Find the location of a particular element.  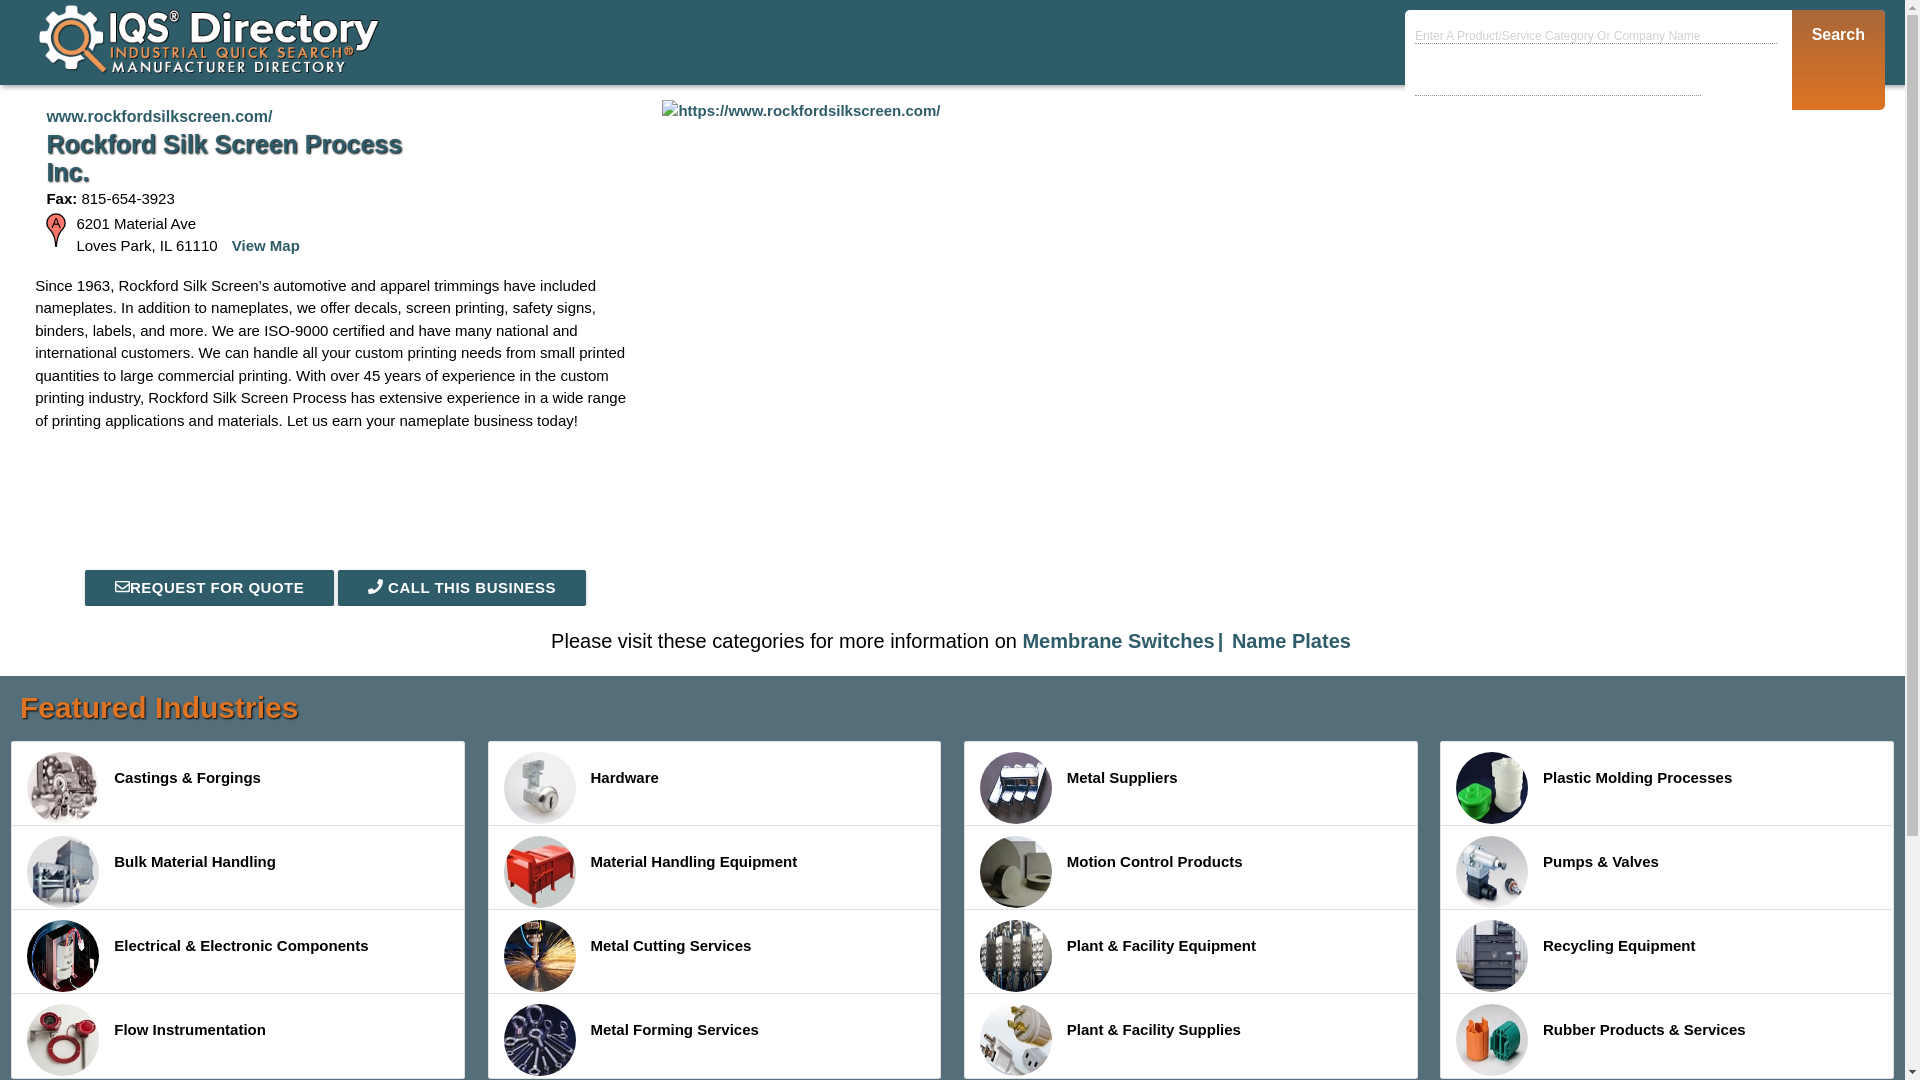

Metal Forming Services is located at coordinates (714, 1035).